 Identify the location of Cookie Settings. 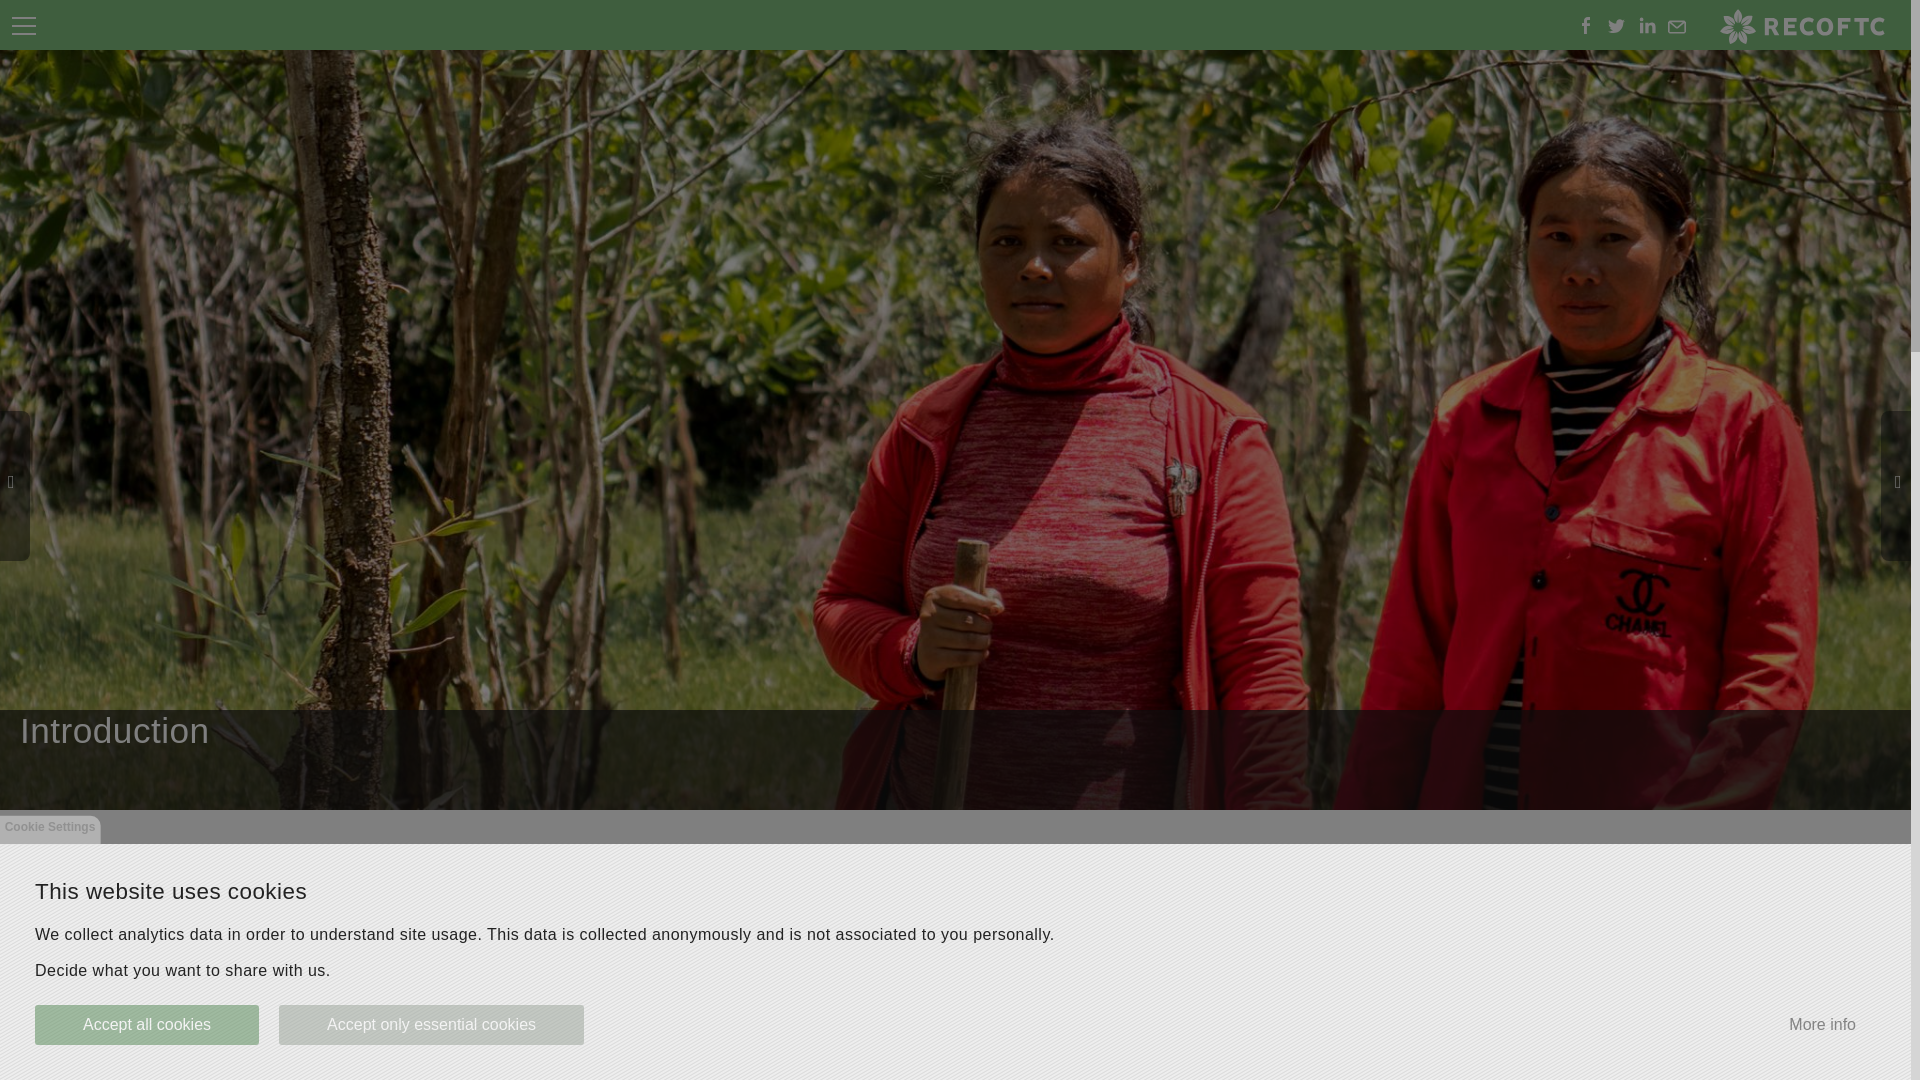
(50, 830).